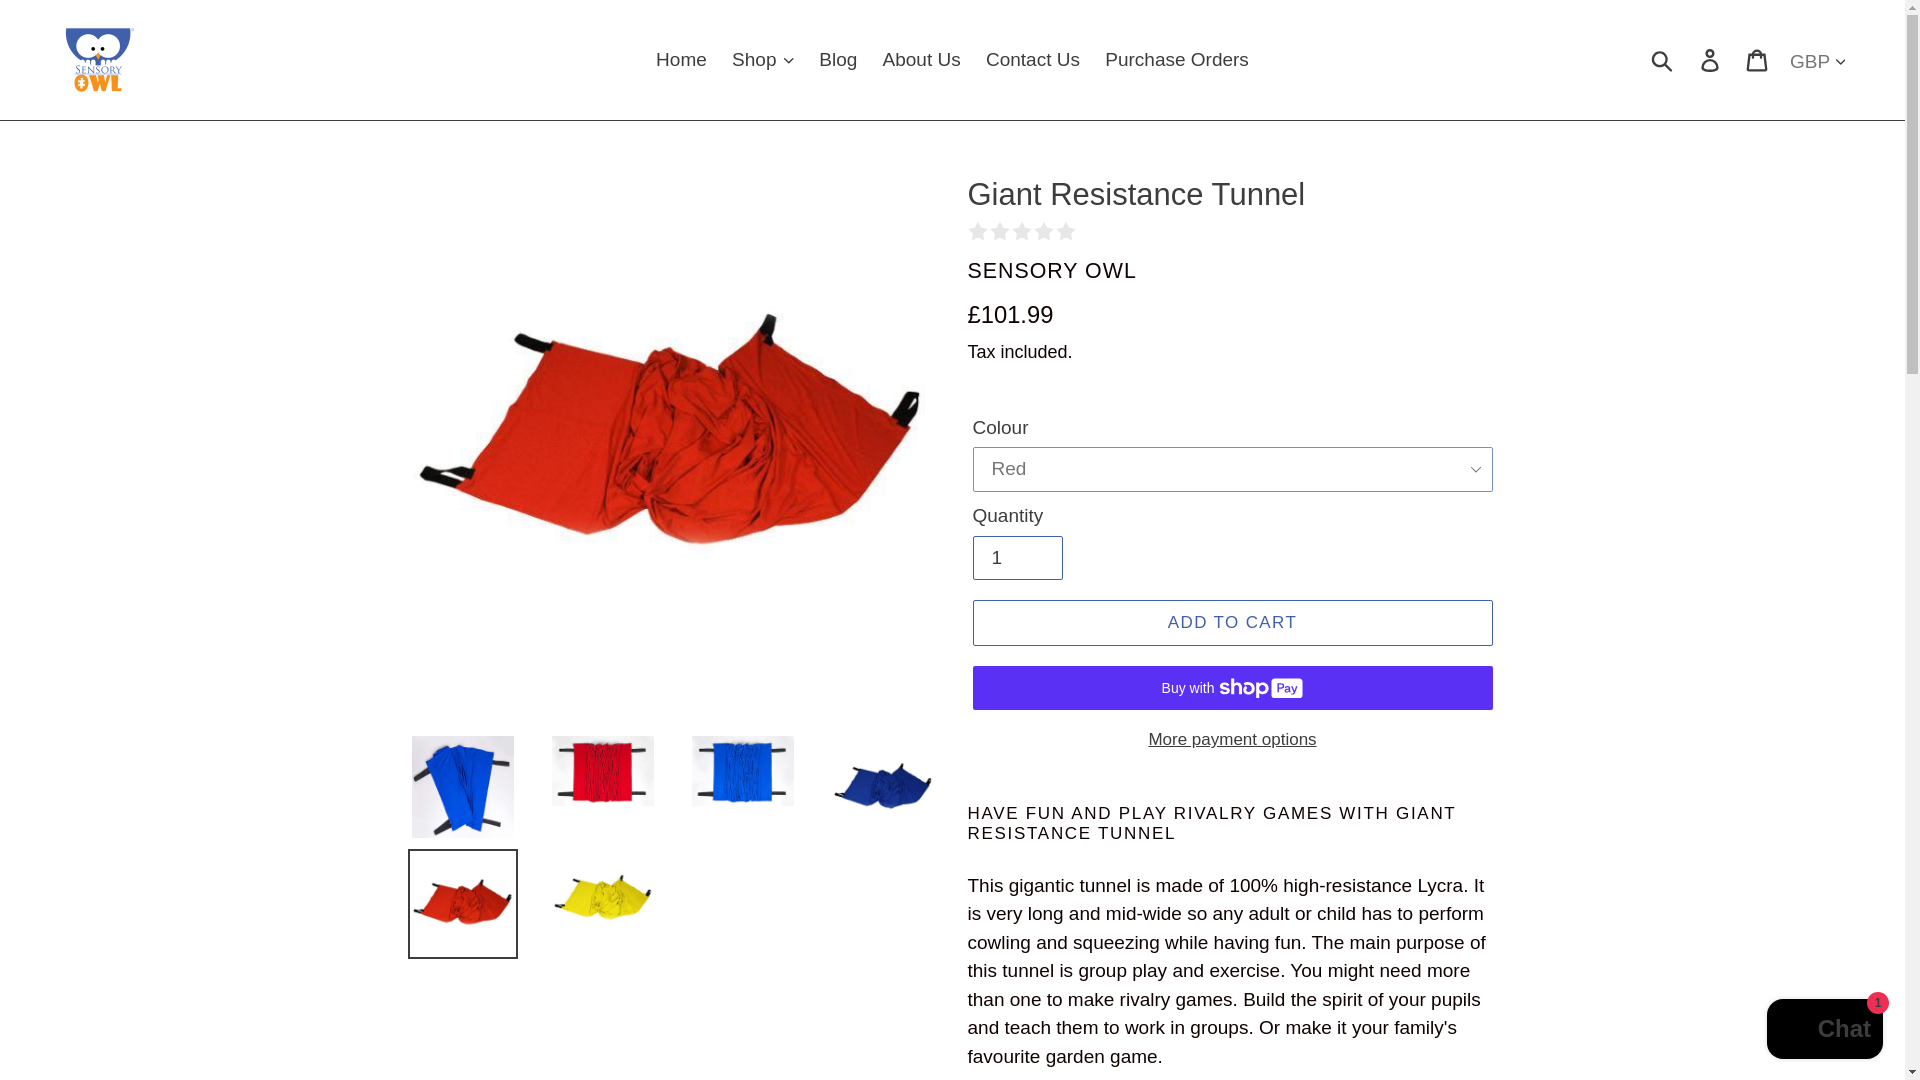 This screenshot has height=1080, width=1920. Describe the element at coordinates (1711, 60) in the screenshot. I see `Log in` at that location.